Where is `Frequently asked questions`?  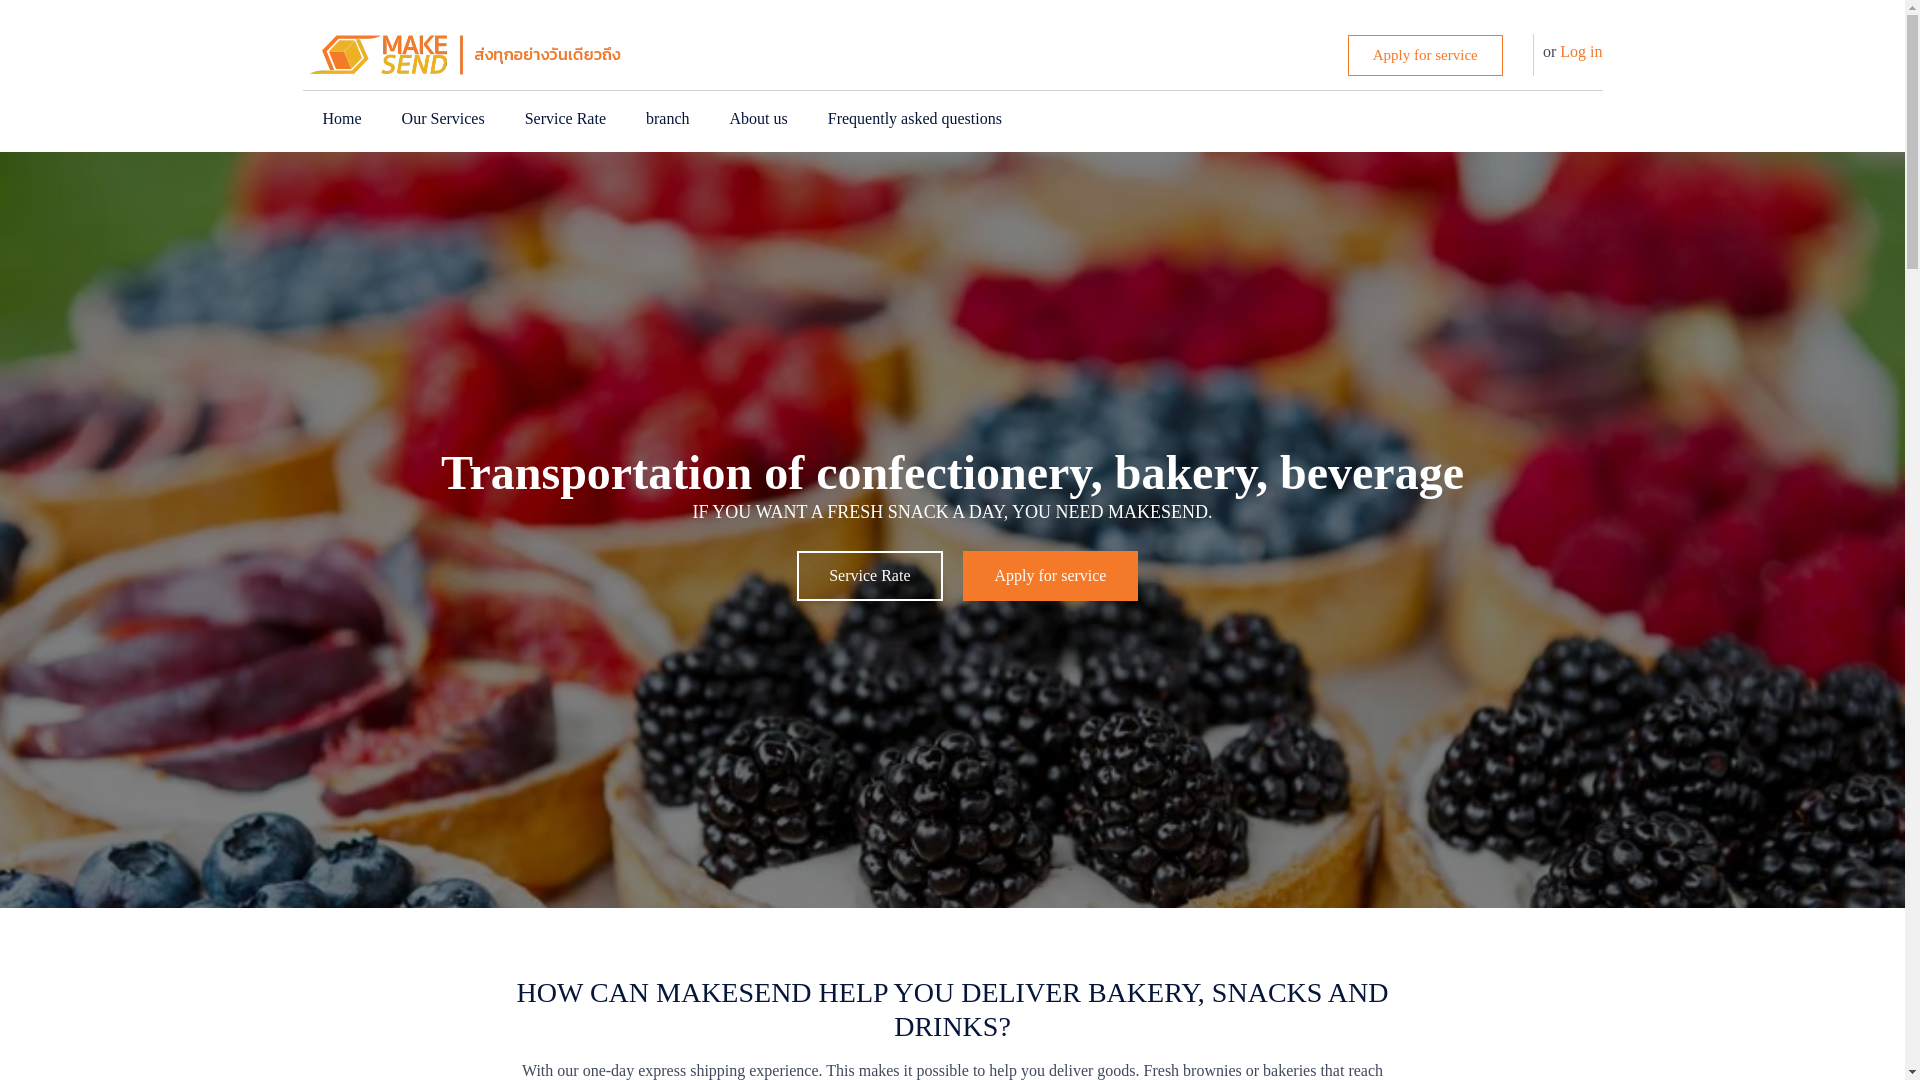
Frequently asked questions is located at coordinates (914, 118).